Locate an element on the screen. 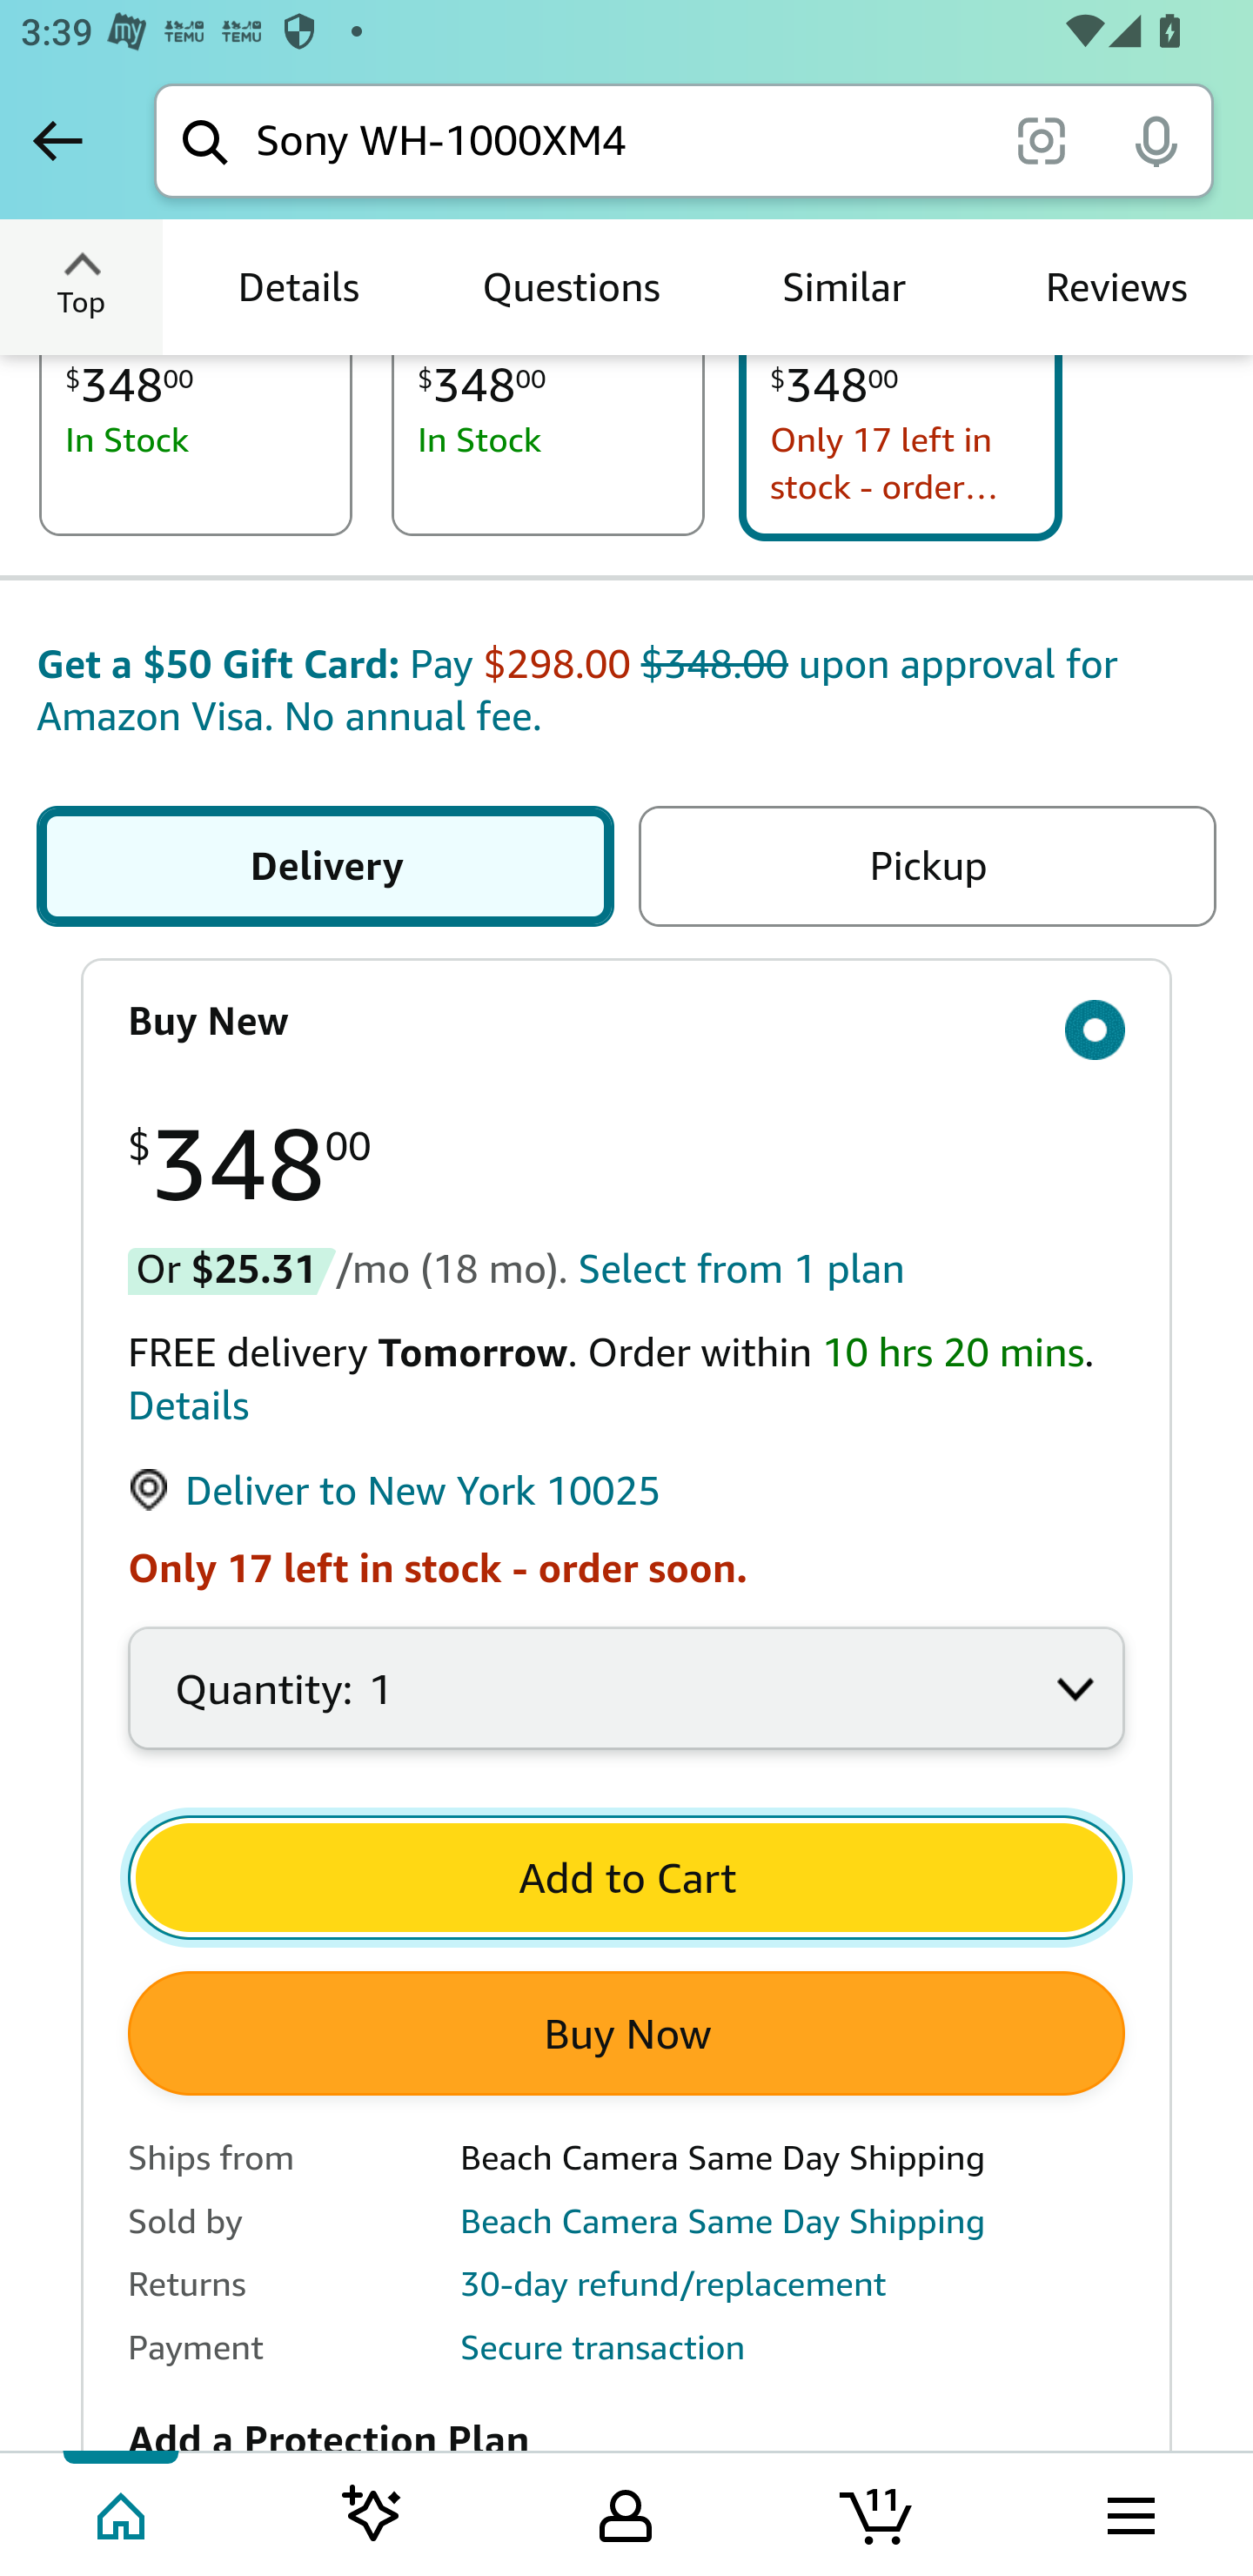 The width and height of the screenshot is (1253, 2576). Cart 11 items Tab 4 of 5 11 is located at coordinates (878, 2512).